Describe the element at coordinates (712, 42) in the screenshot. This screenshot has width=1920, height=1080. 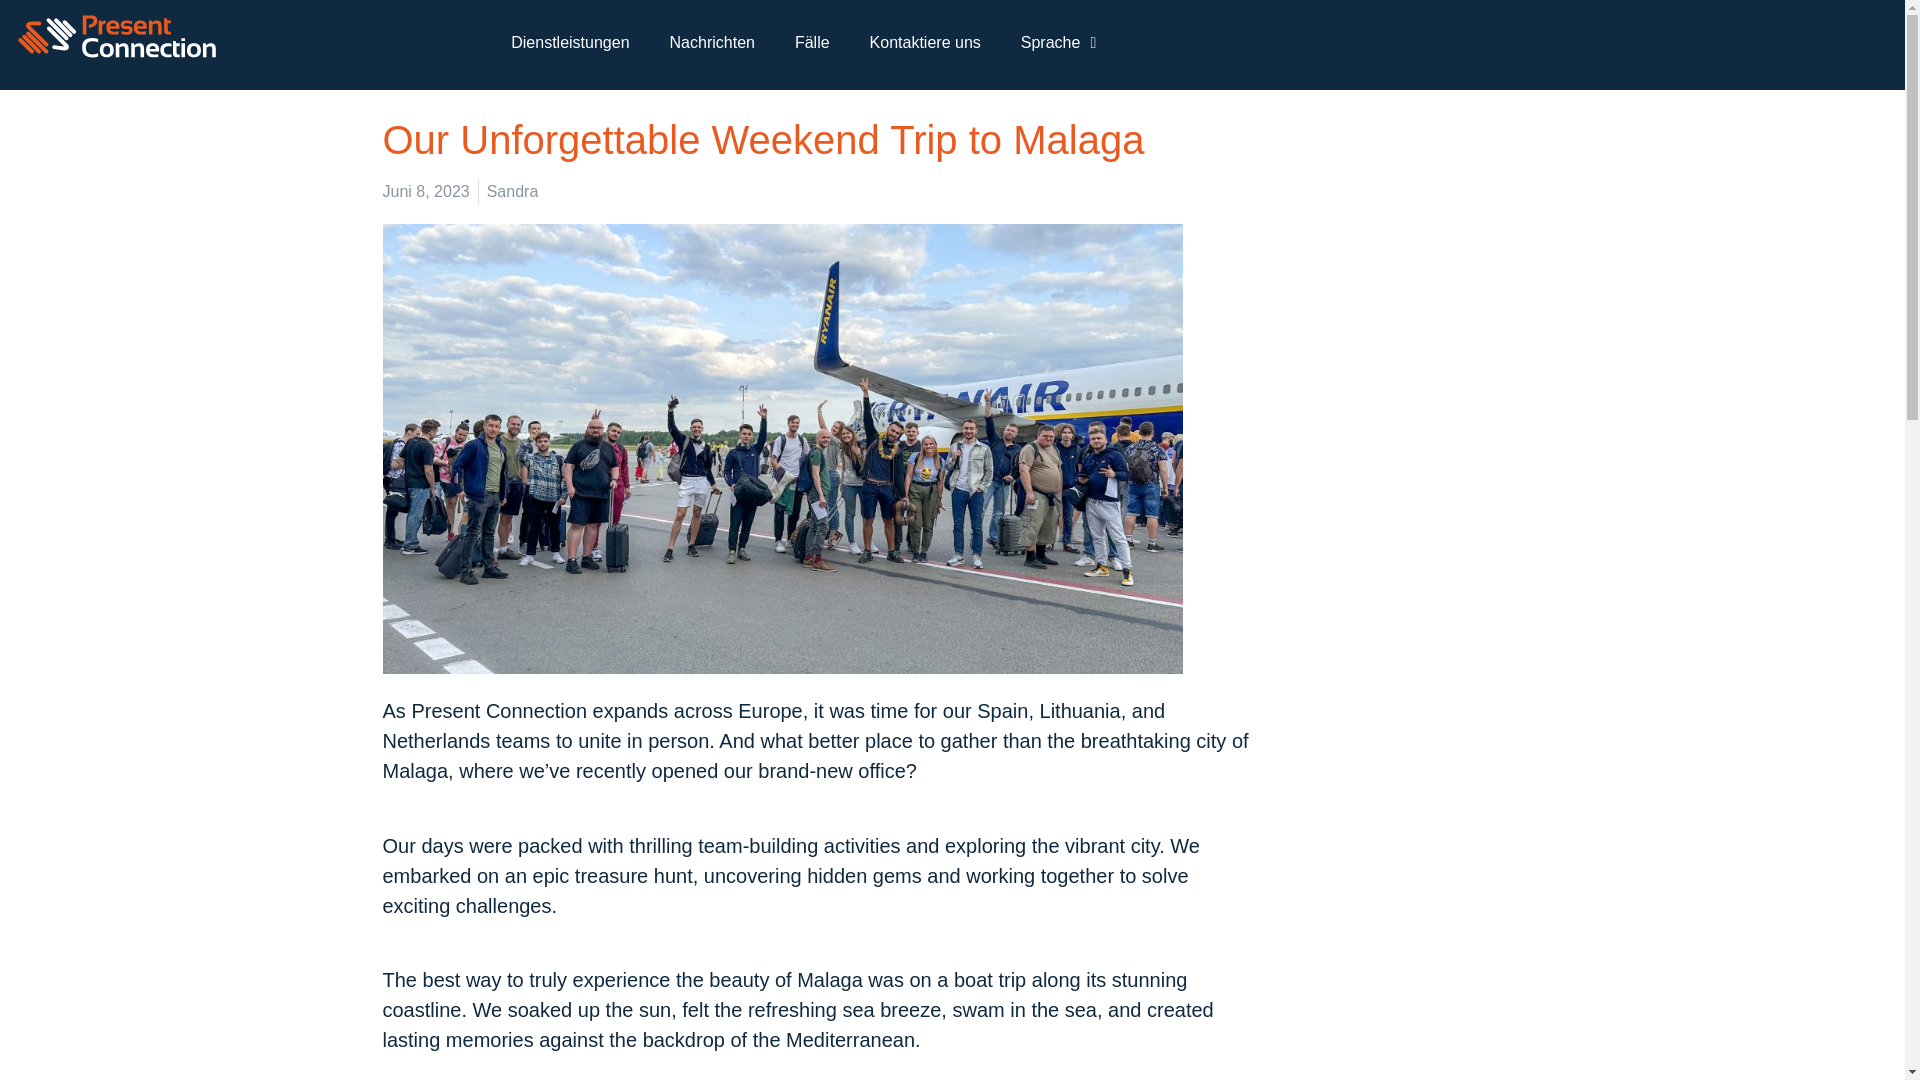
I see `Nachrichten` at that location.